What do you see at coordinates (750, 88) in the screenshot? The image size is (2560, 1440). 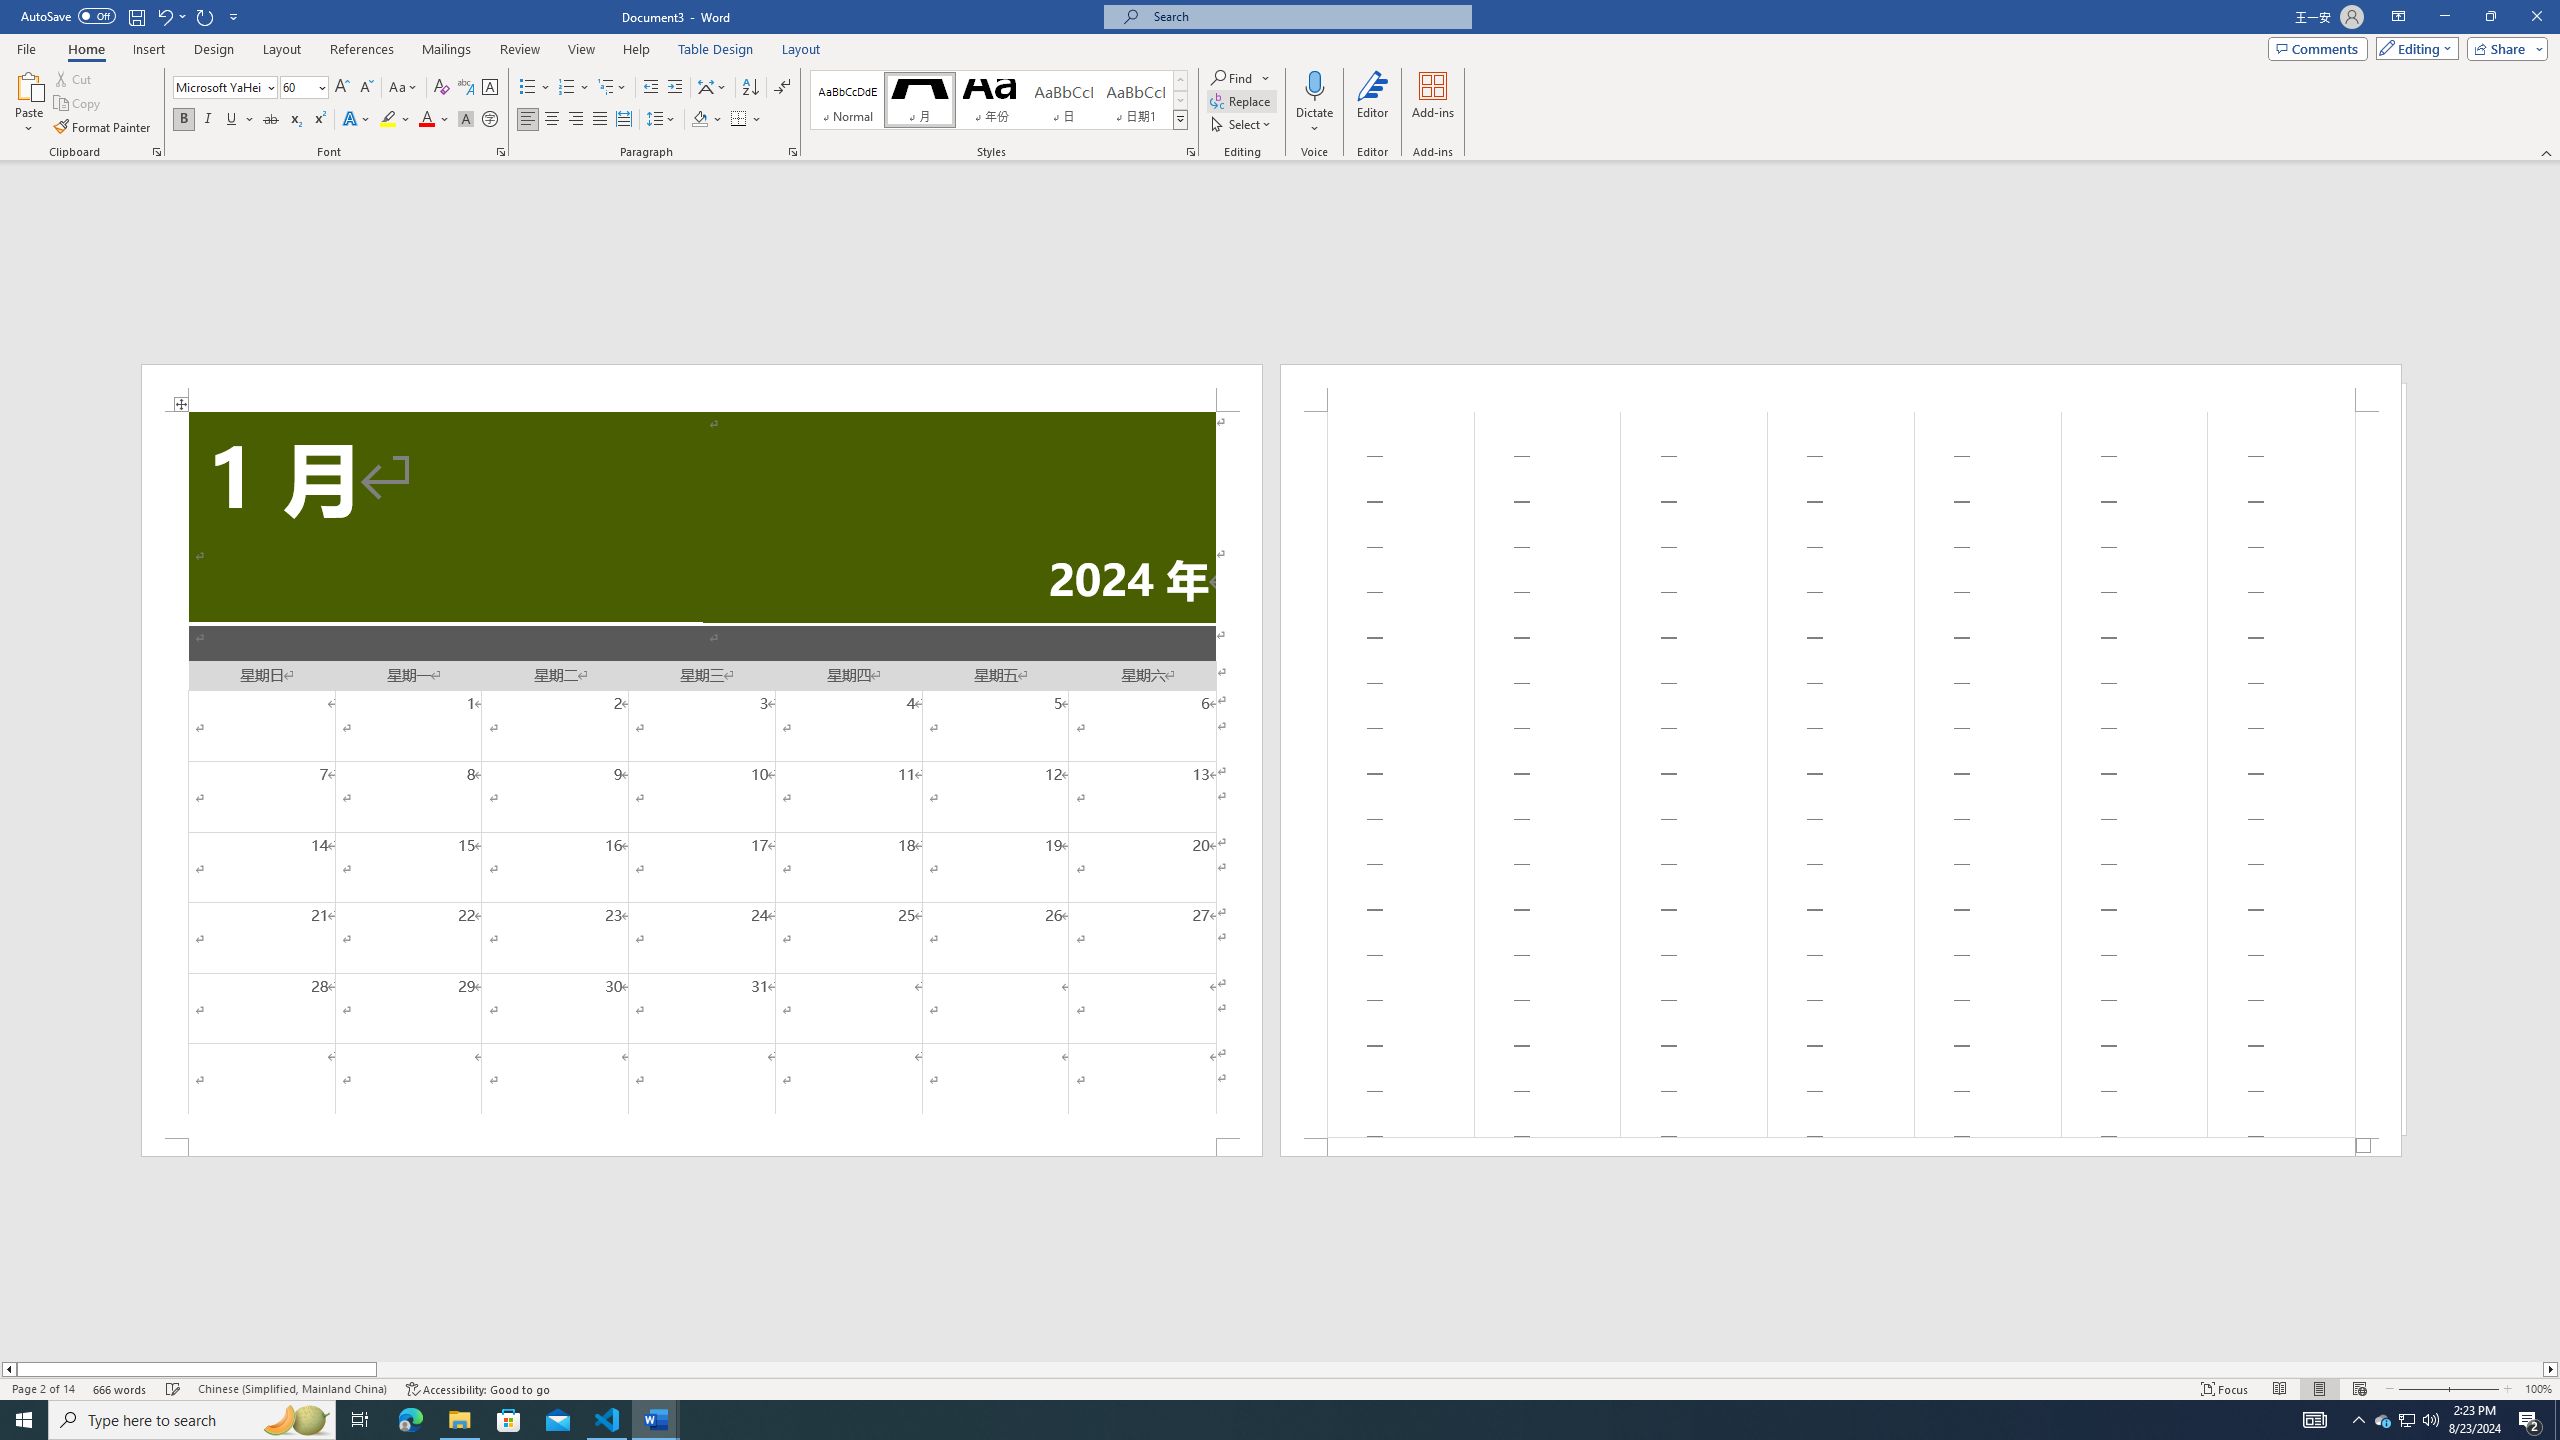 I see `Sort...` at bounding box center [750, 88].